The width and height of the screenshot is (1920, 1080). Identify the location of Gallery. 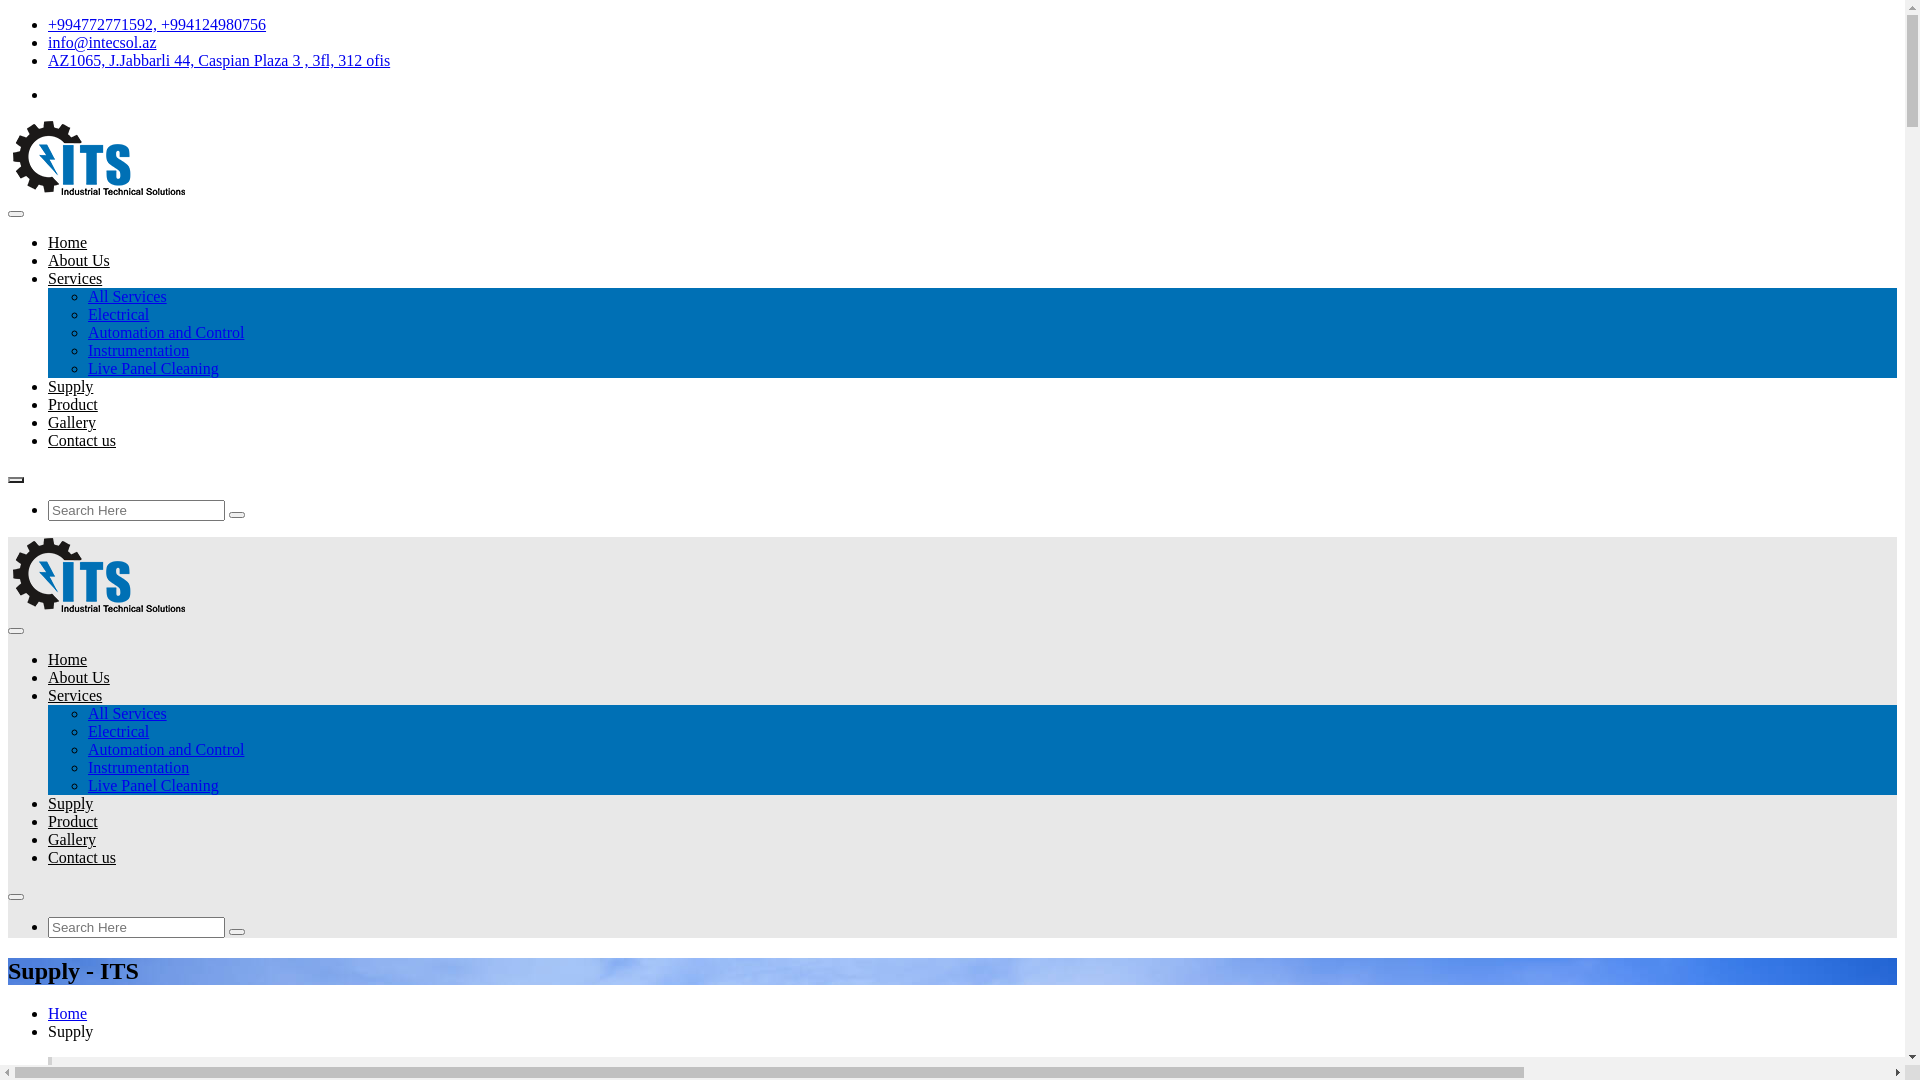
(72, 840).